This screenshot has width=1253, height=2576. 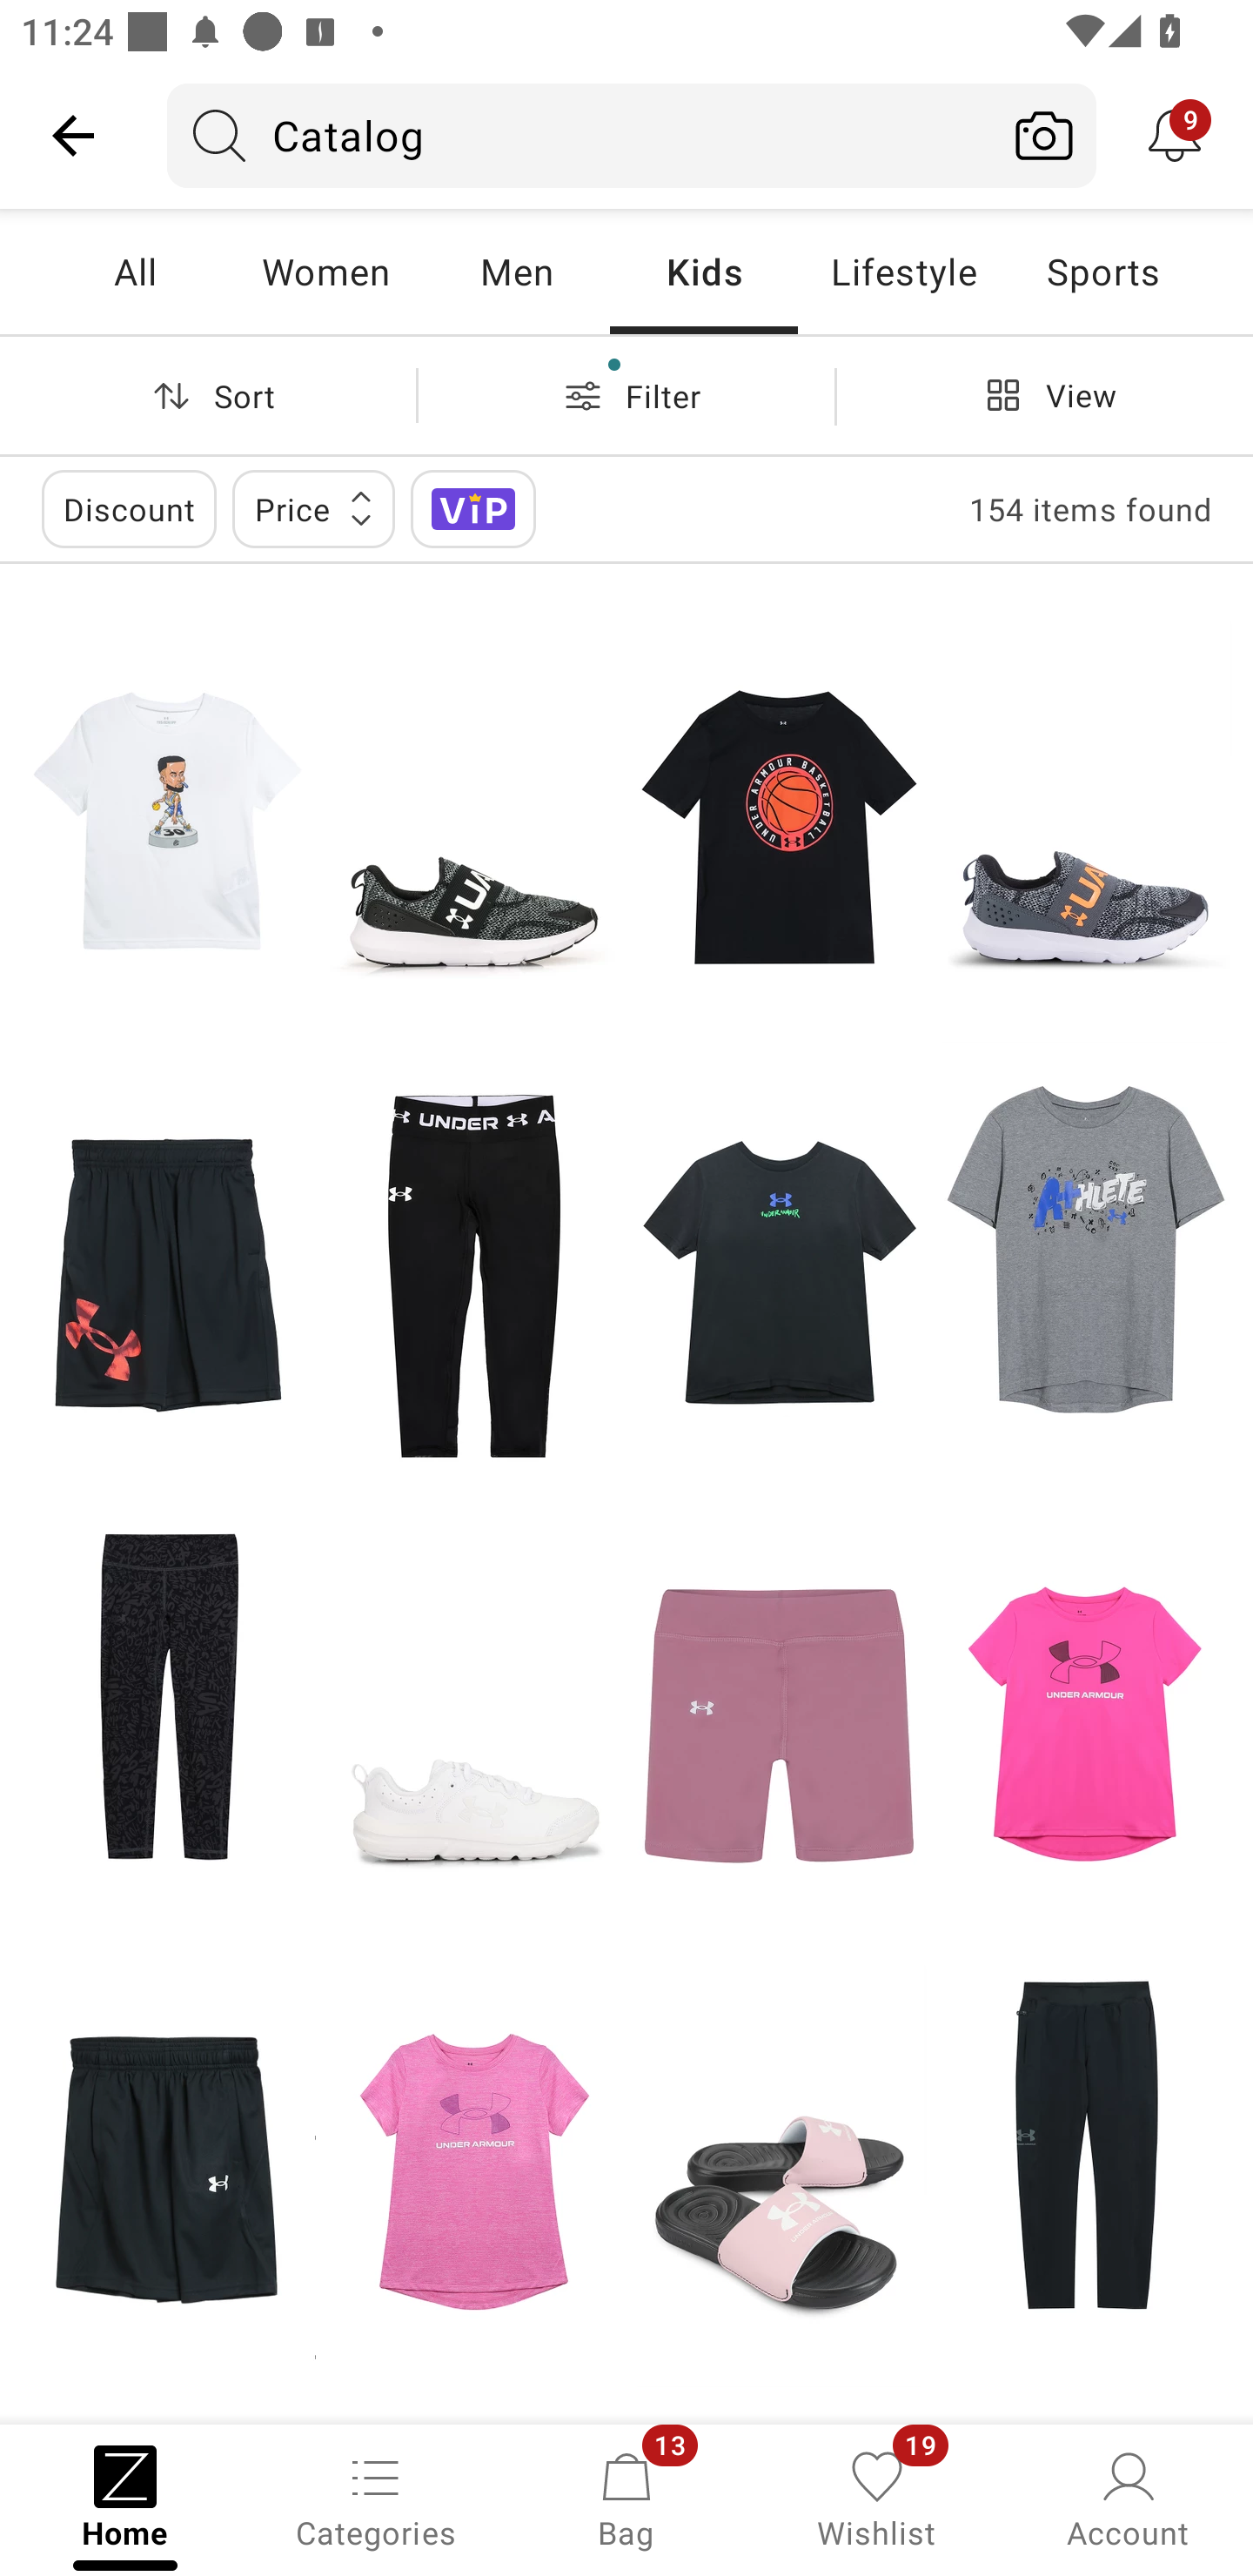 What do you see at coordinates (903, 272) in the screenshot?
I see `Lifestyle` at bounding box center [903, 272].